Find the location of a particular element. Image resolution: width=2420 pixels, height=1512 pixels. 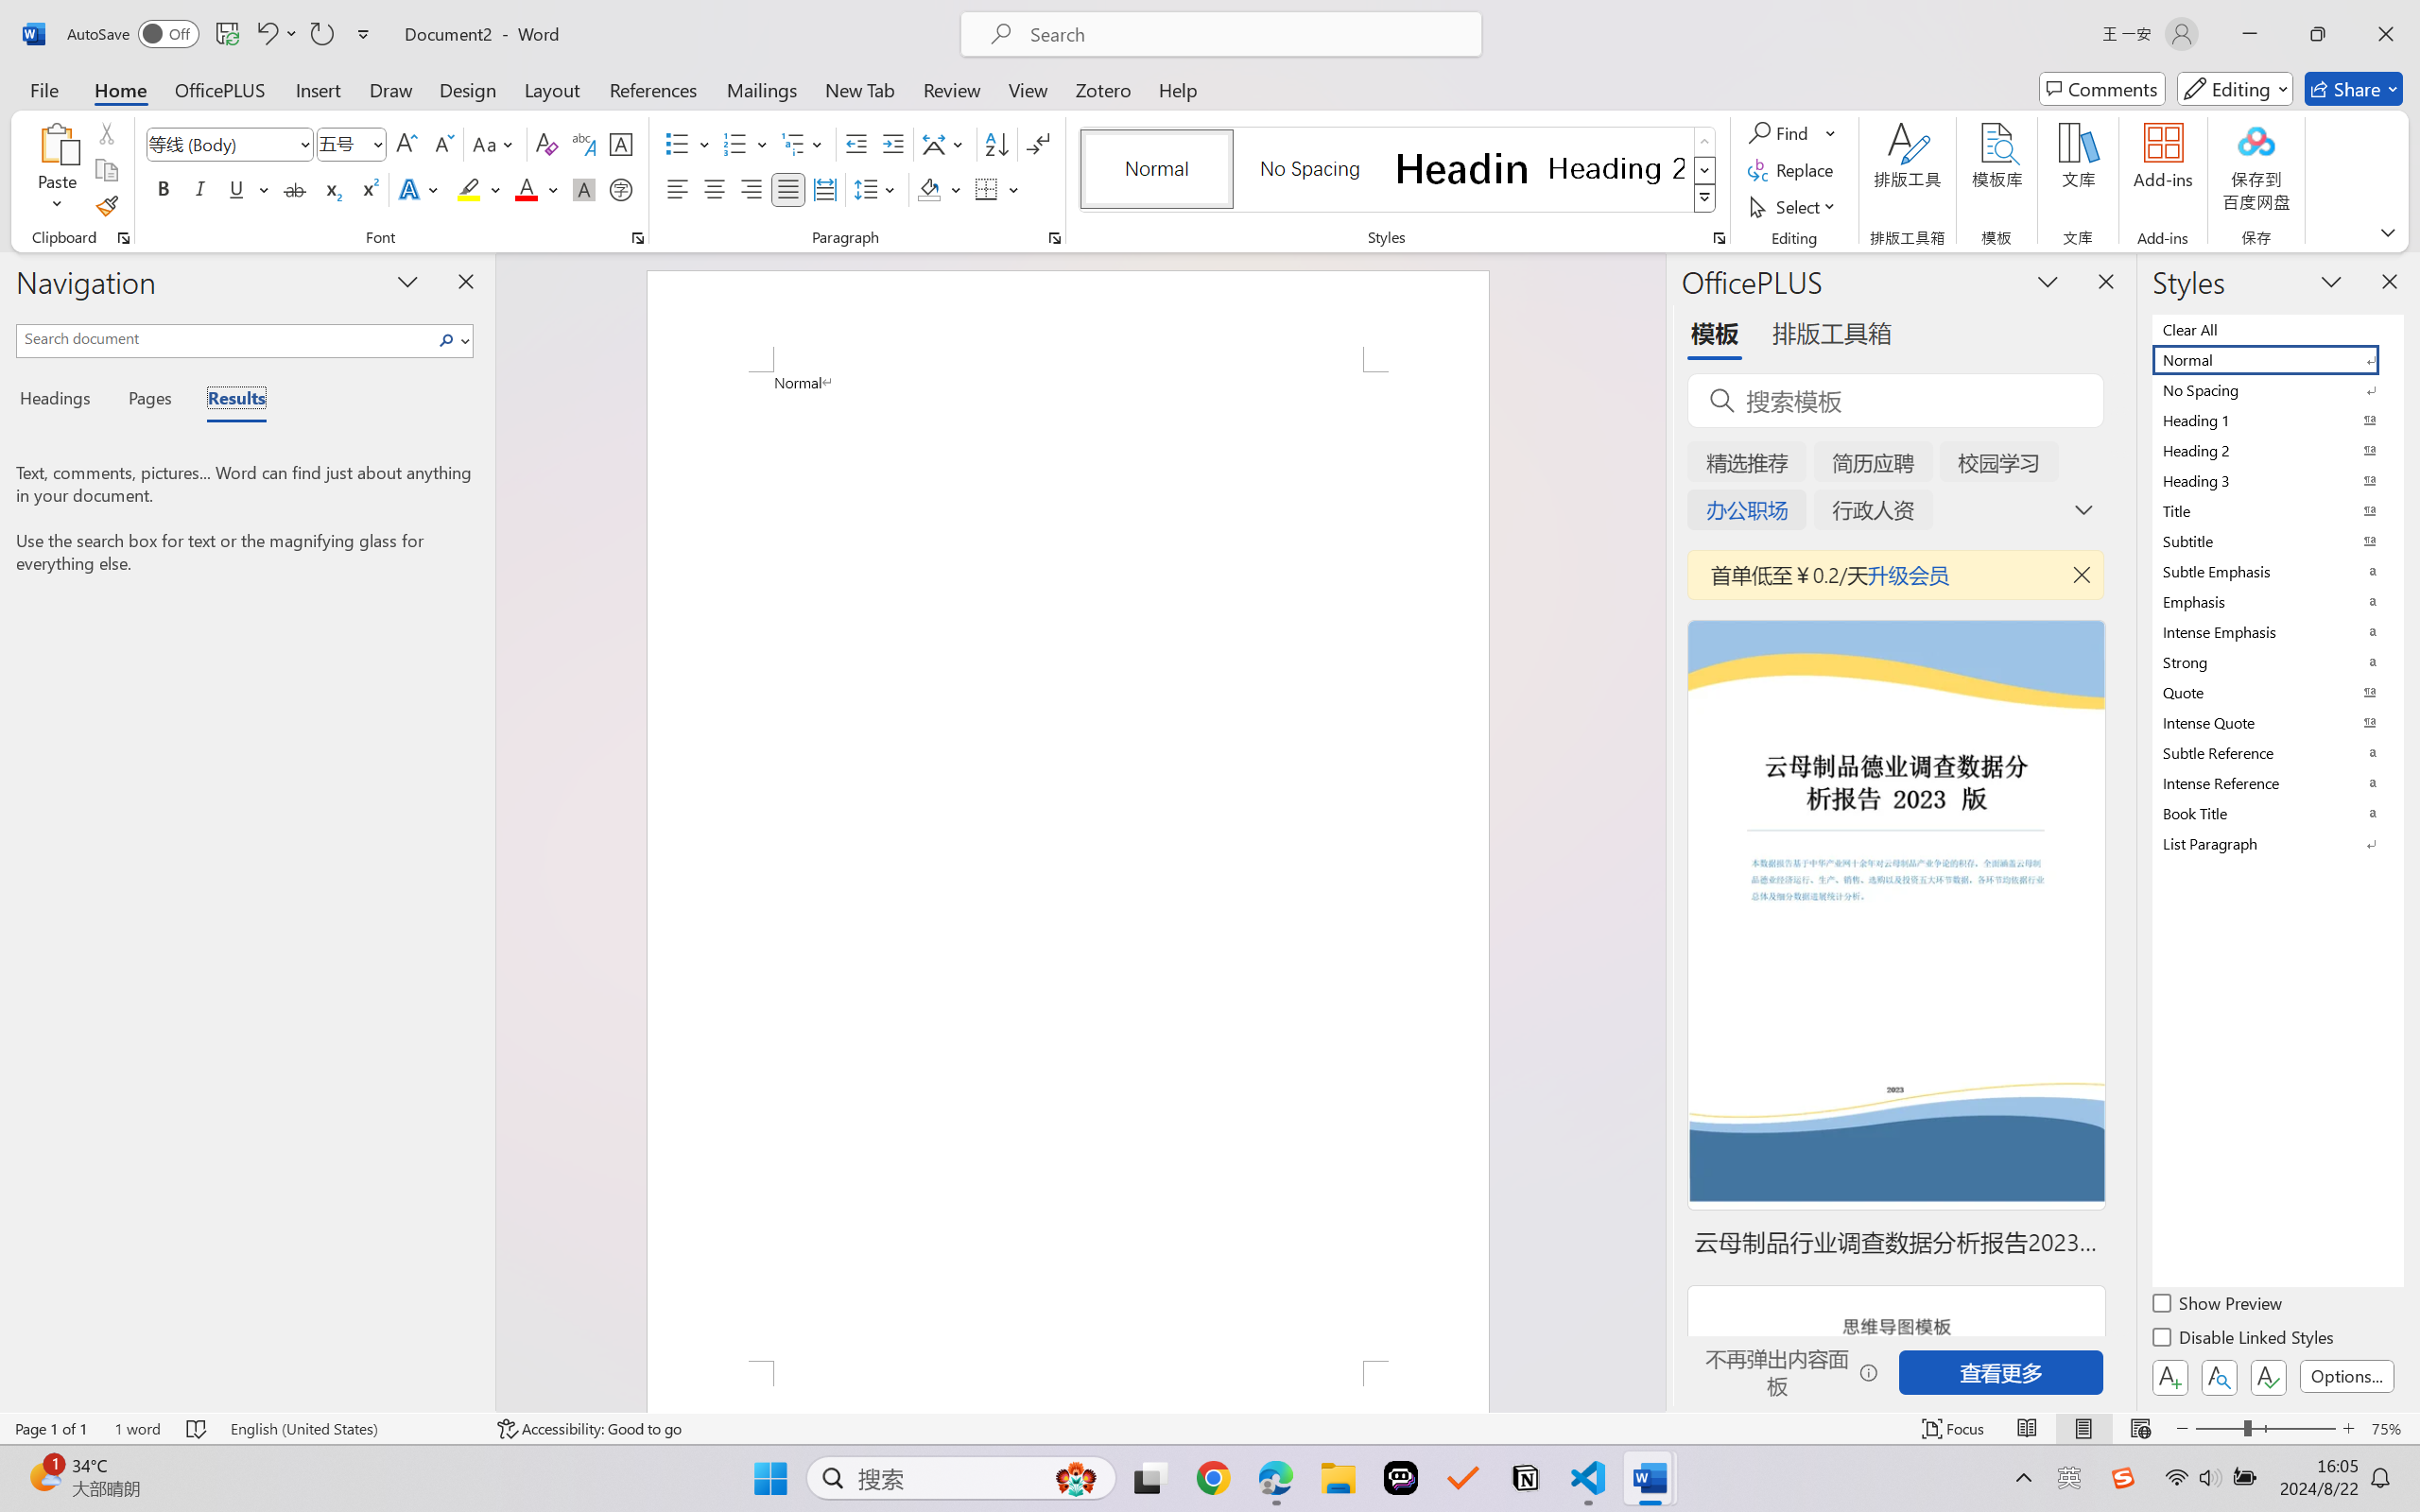

No Spacing is located at coordinates (2276, 389).